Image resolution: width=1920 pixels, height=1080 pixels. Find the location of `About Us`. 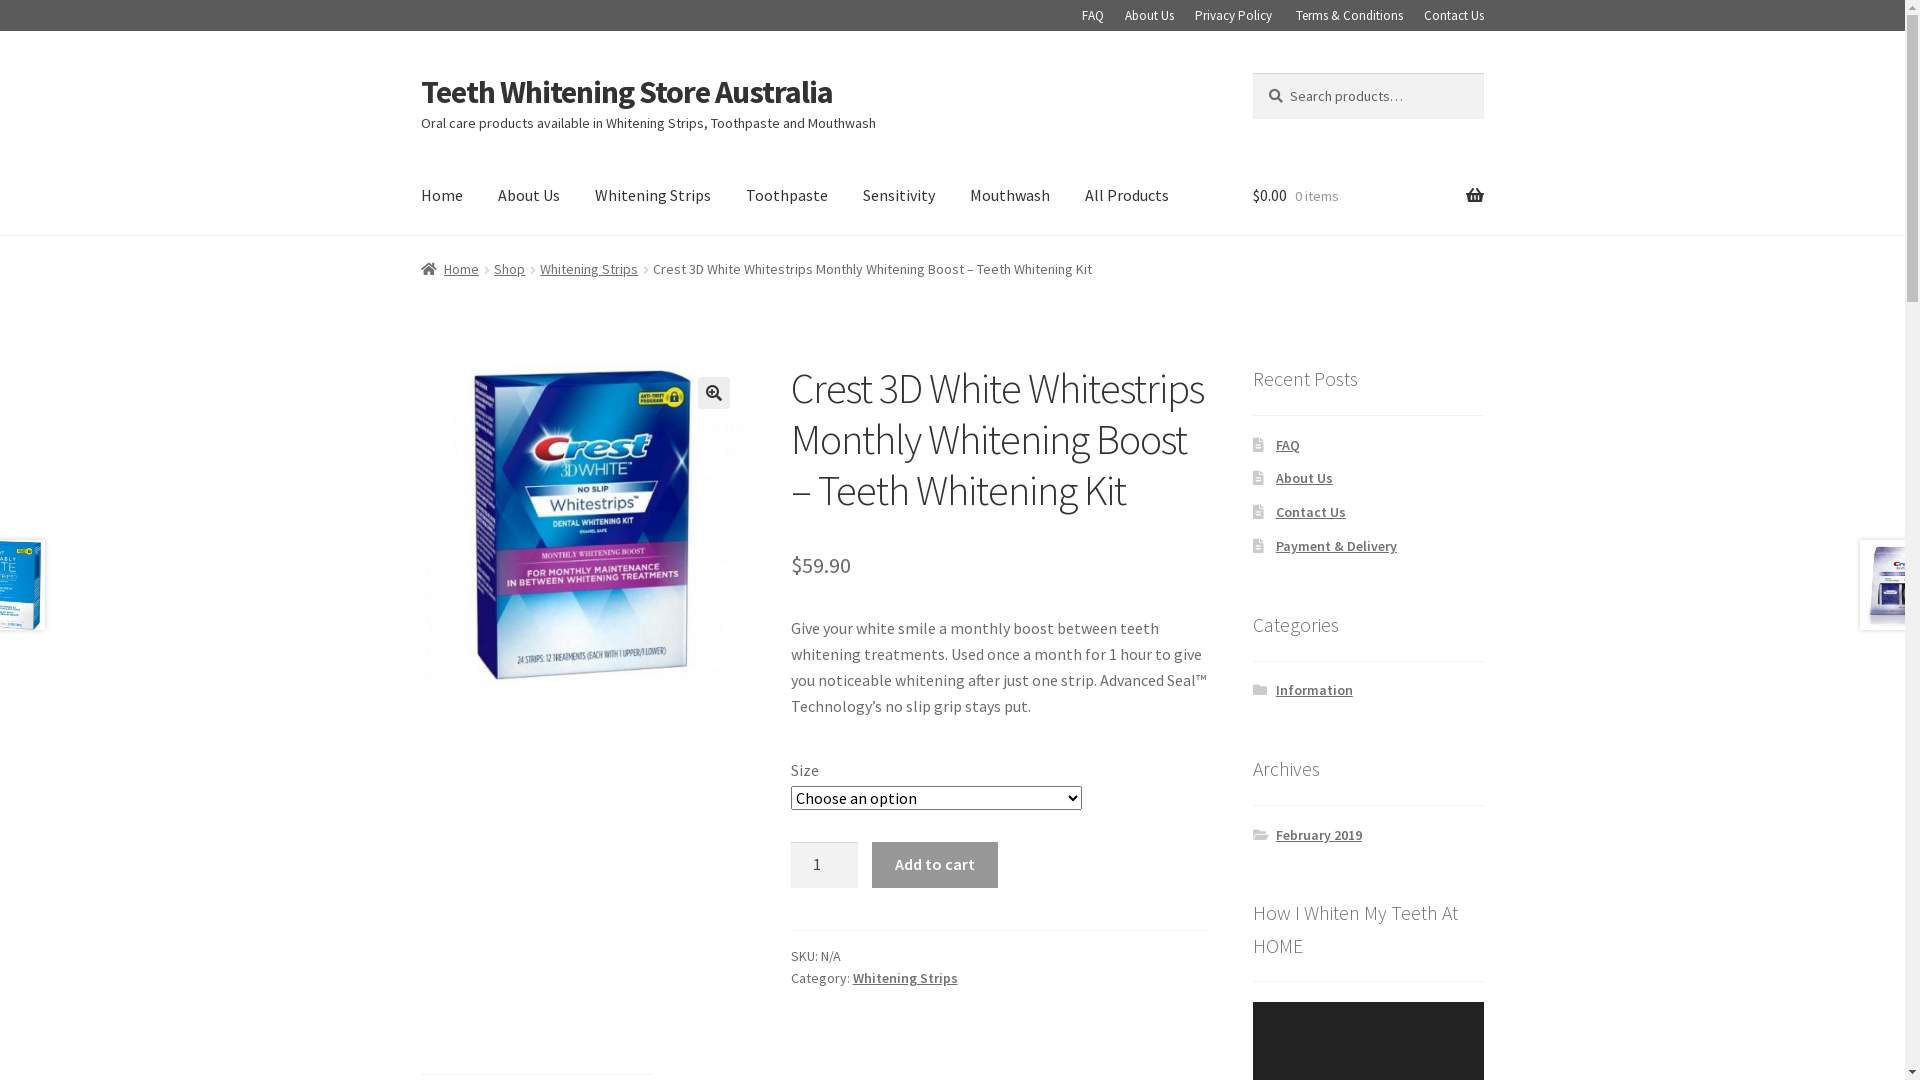

About Us is located at coordinates (1304, 478).